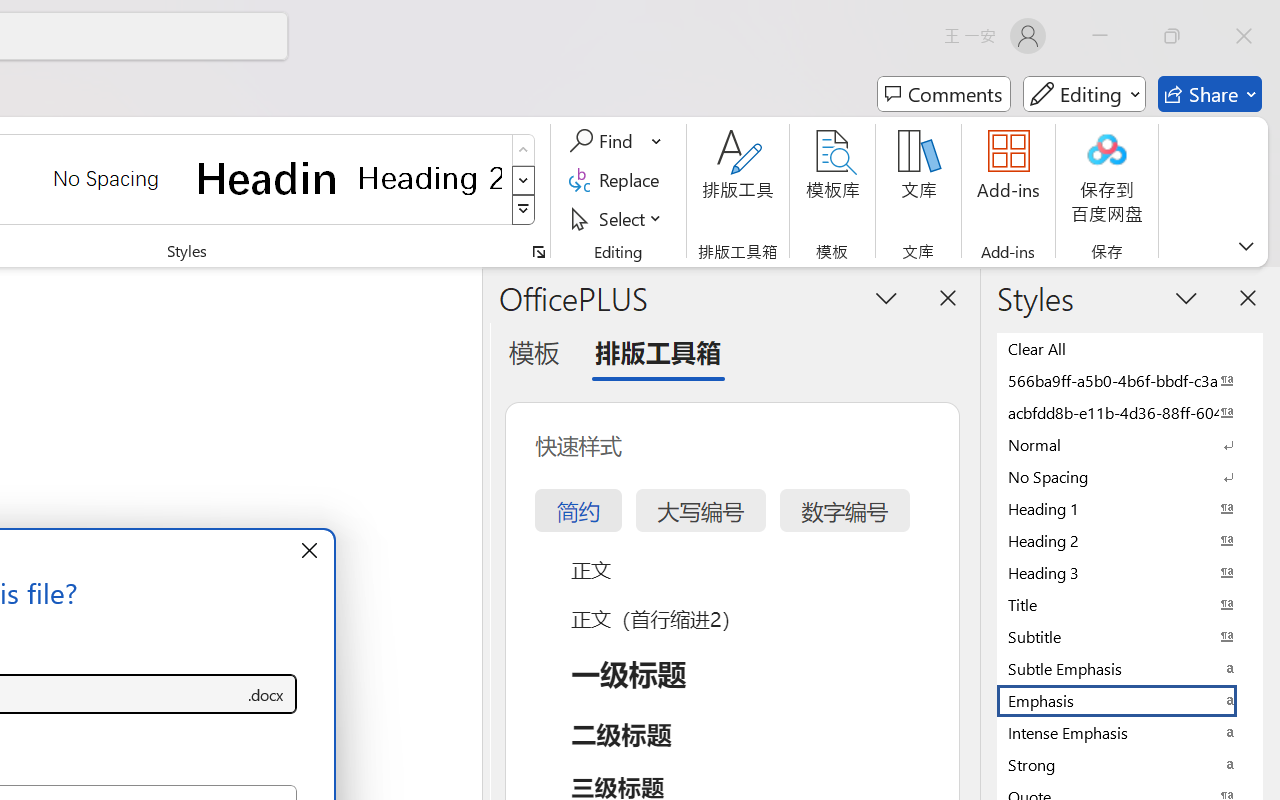 The height and width of the screenshot is (800, 1280). What do you see at coordinates (886, 297) in the screenshot?
I see `Task Pane Options` at bounding box center [886, 297].